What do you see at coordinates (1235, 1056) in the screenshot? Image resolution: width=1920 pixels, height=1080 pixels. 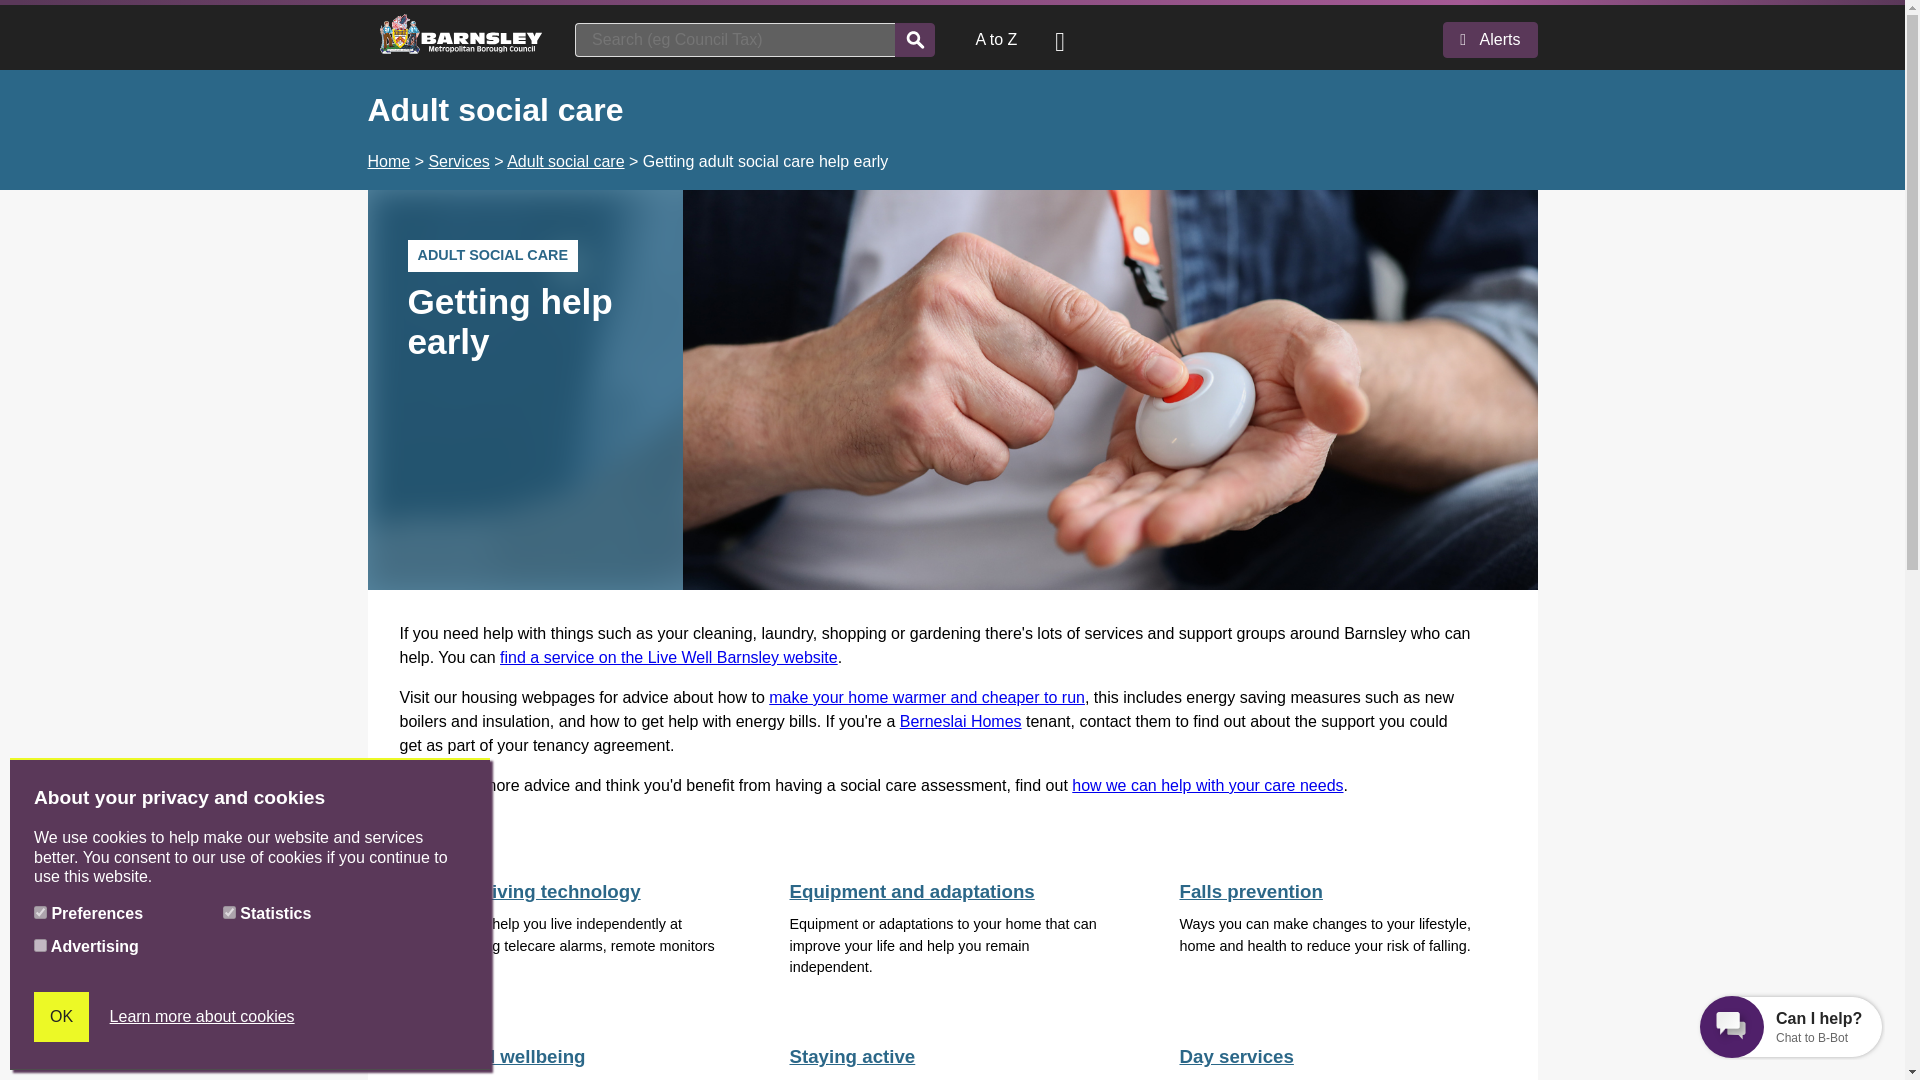 I see `Day services` at bounding box center [1235, 1056].